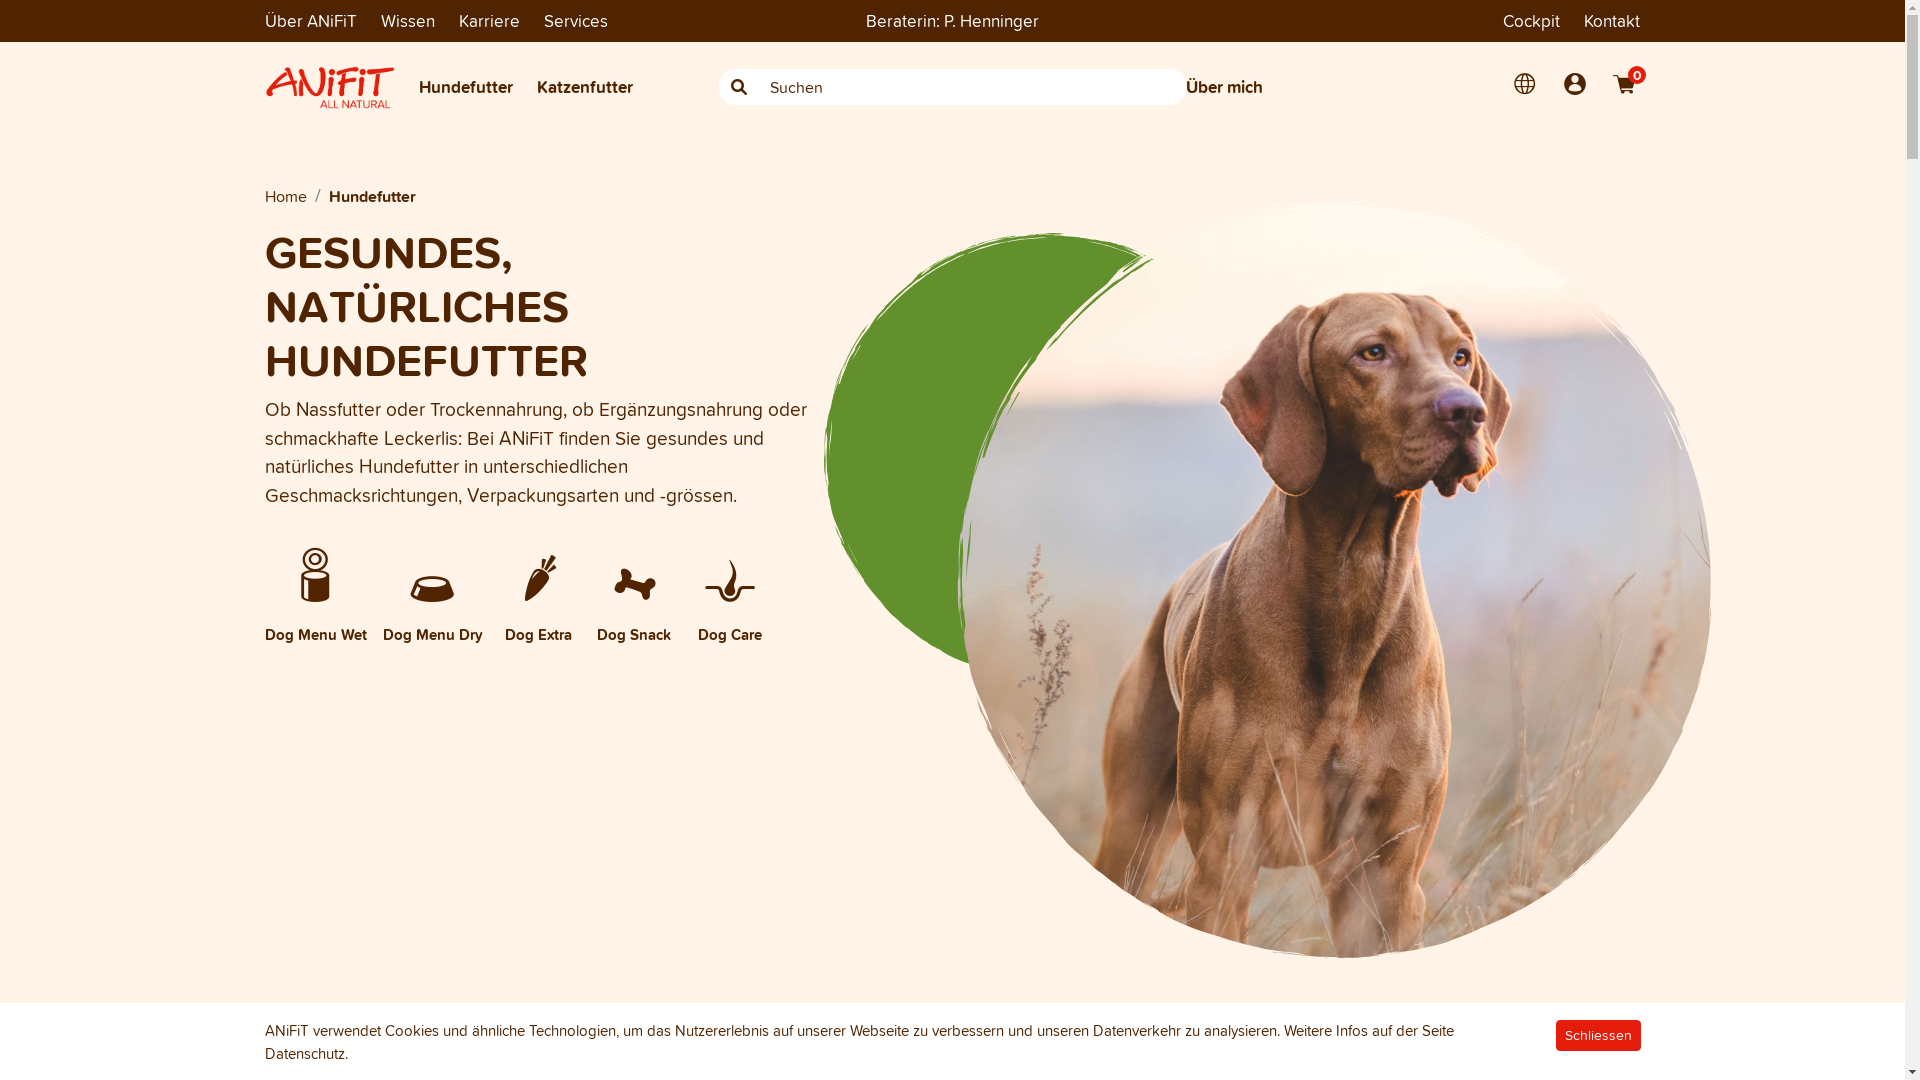  Describe the element at coordinates (488, 21) in the screenshot. I see `Karriere` at that location.